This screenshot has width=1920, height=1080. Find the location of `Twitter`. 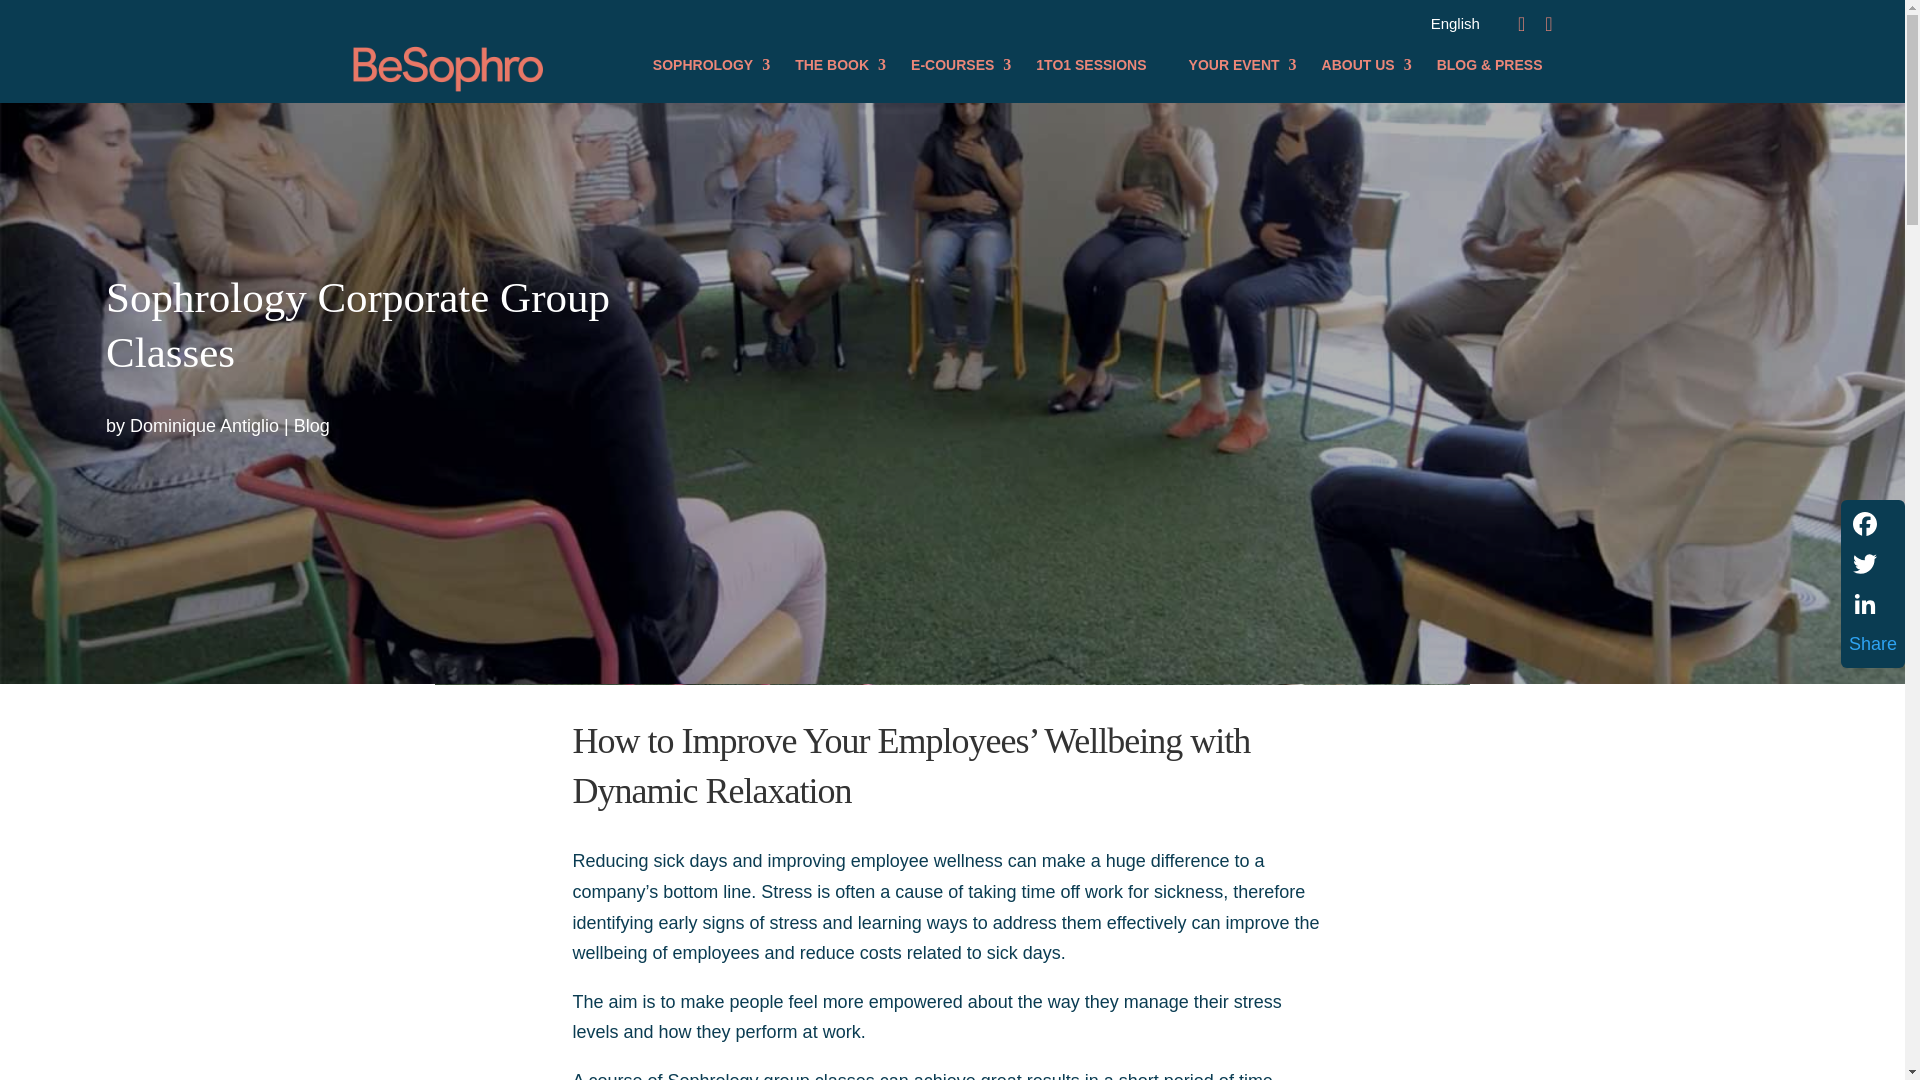

Twitter is located at coordinates (1872, 564).